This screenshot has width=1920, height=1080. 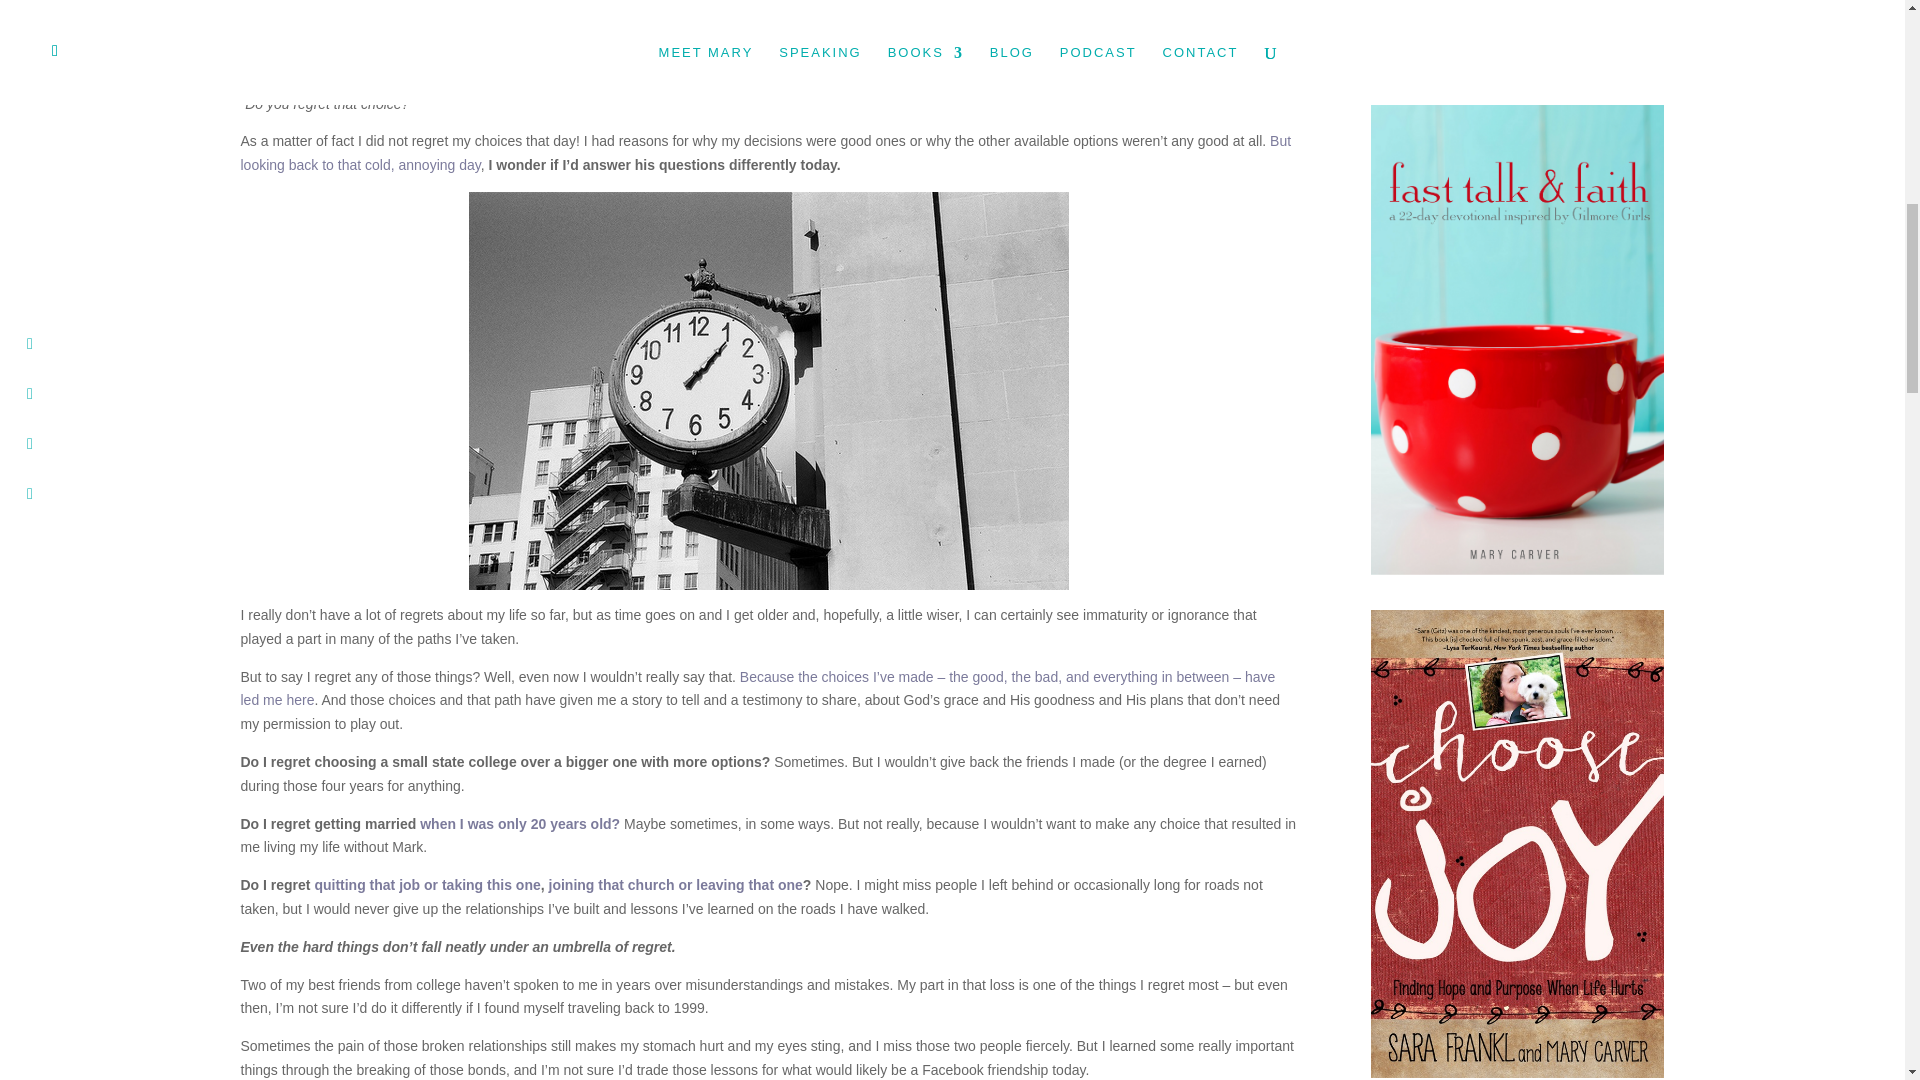 What do you see at coordinates (426, 884) in the screenshot?
I see `quitting that job or taking this one` at bounding box center [426, 884].